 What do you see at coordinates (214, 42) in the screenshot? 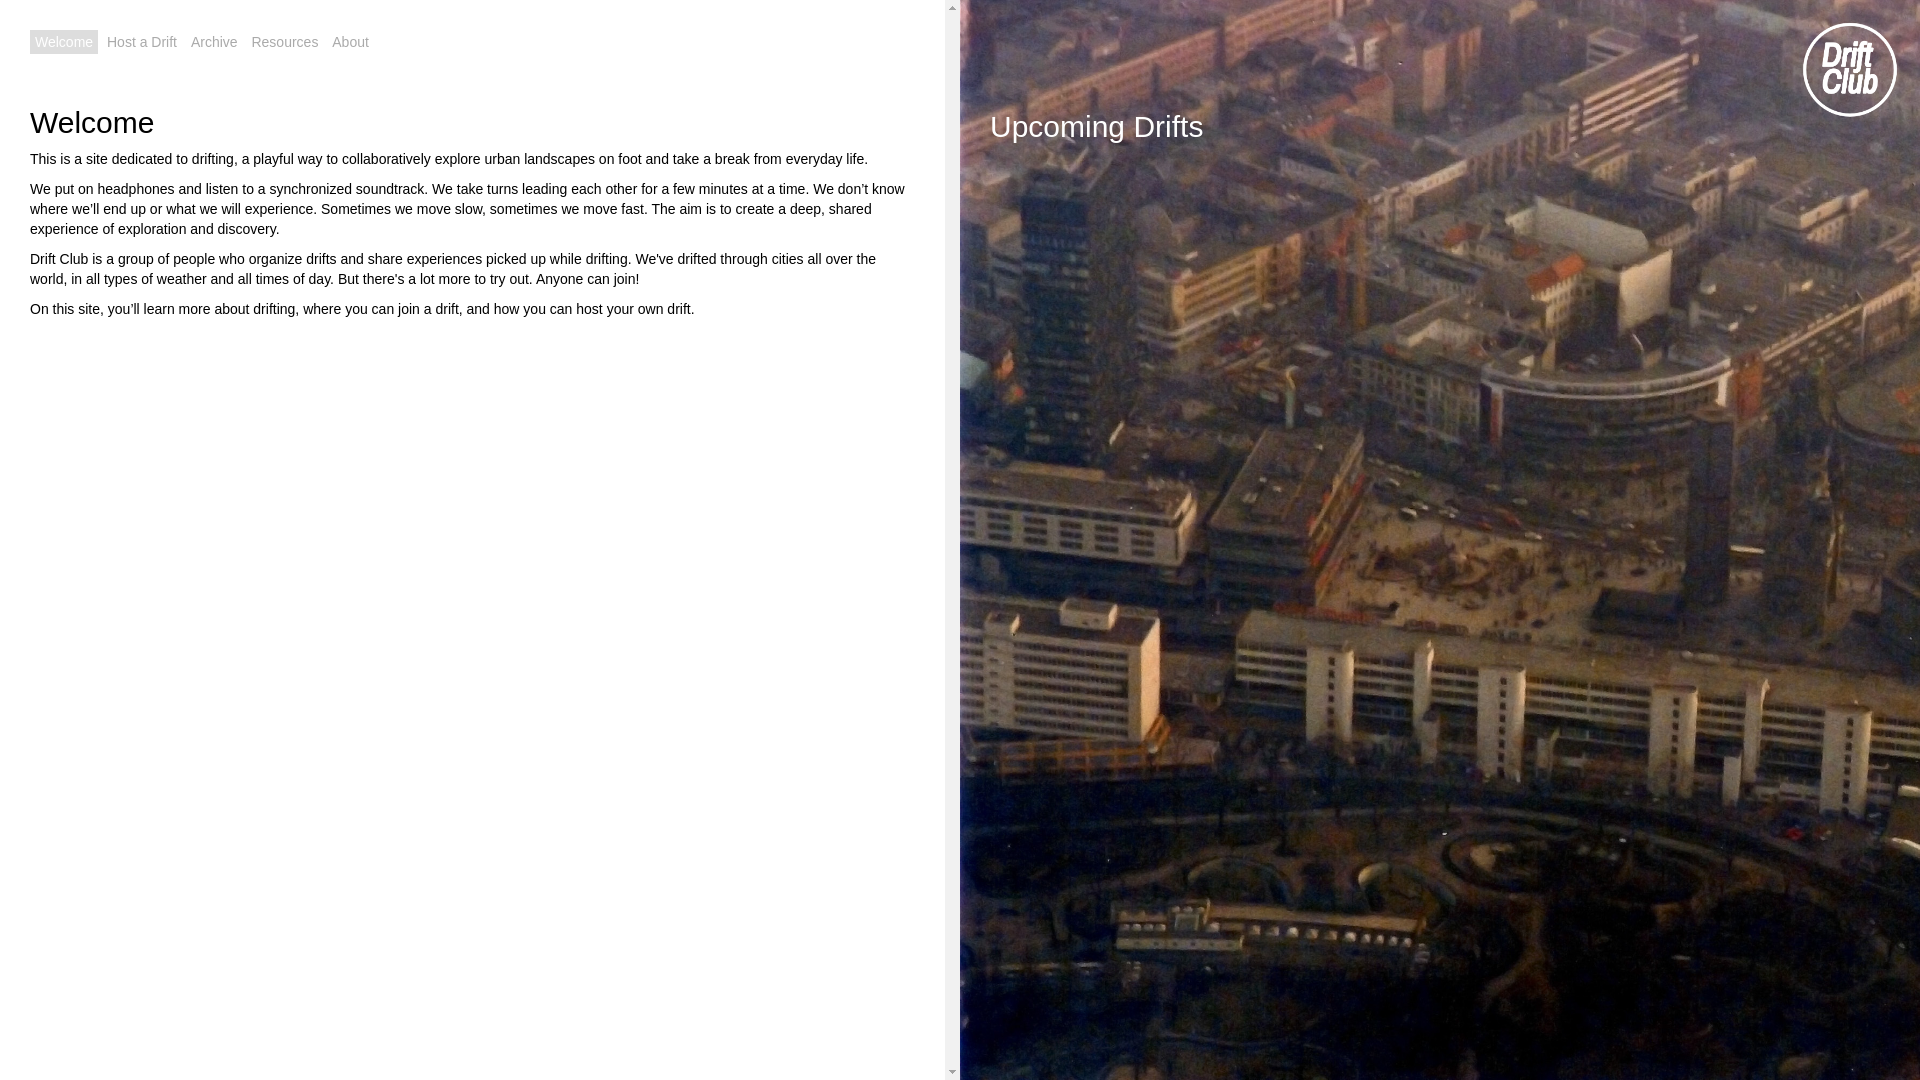
I see `Archive` at bounding box center [214, 42].